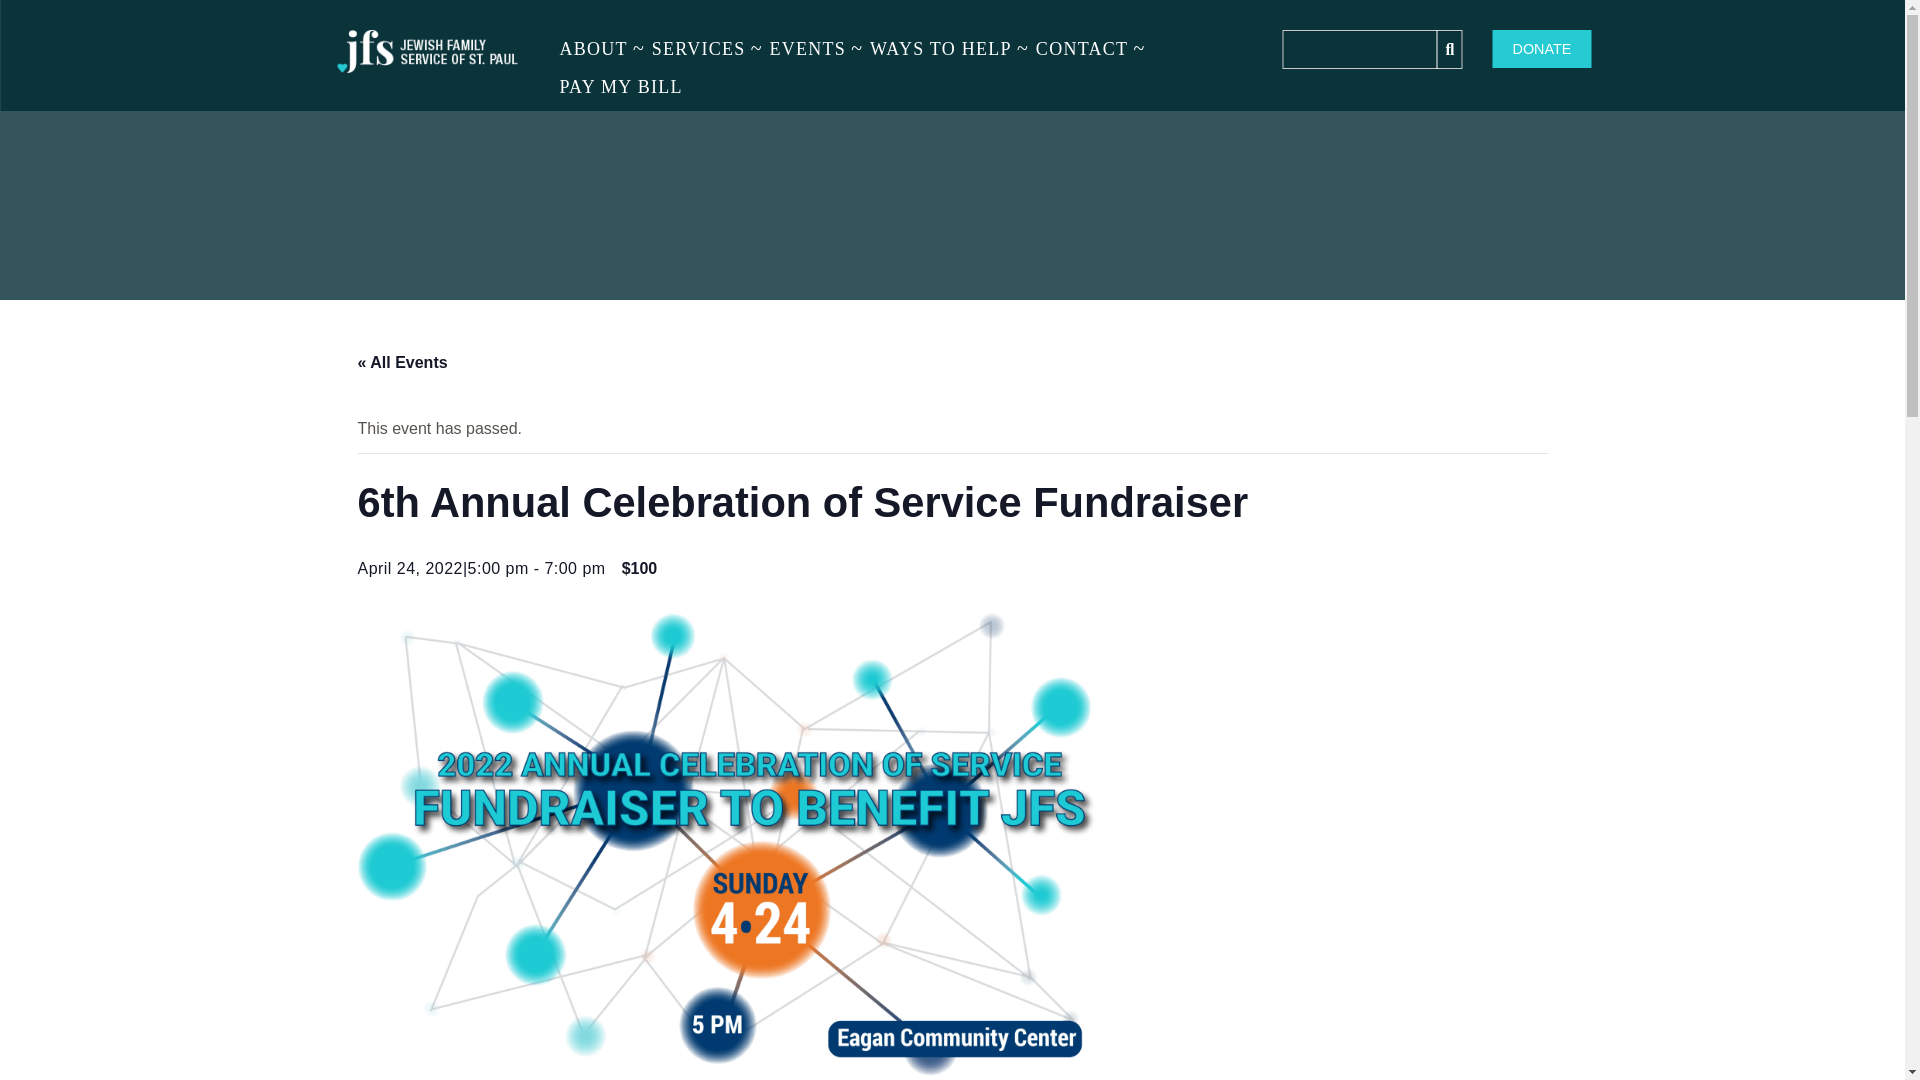  I want to click on ABOUT, so click(593, 49).